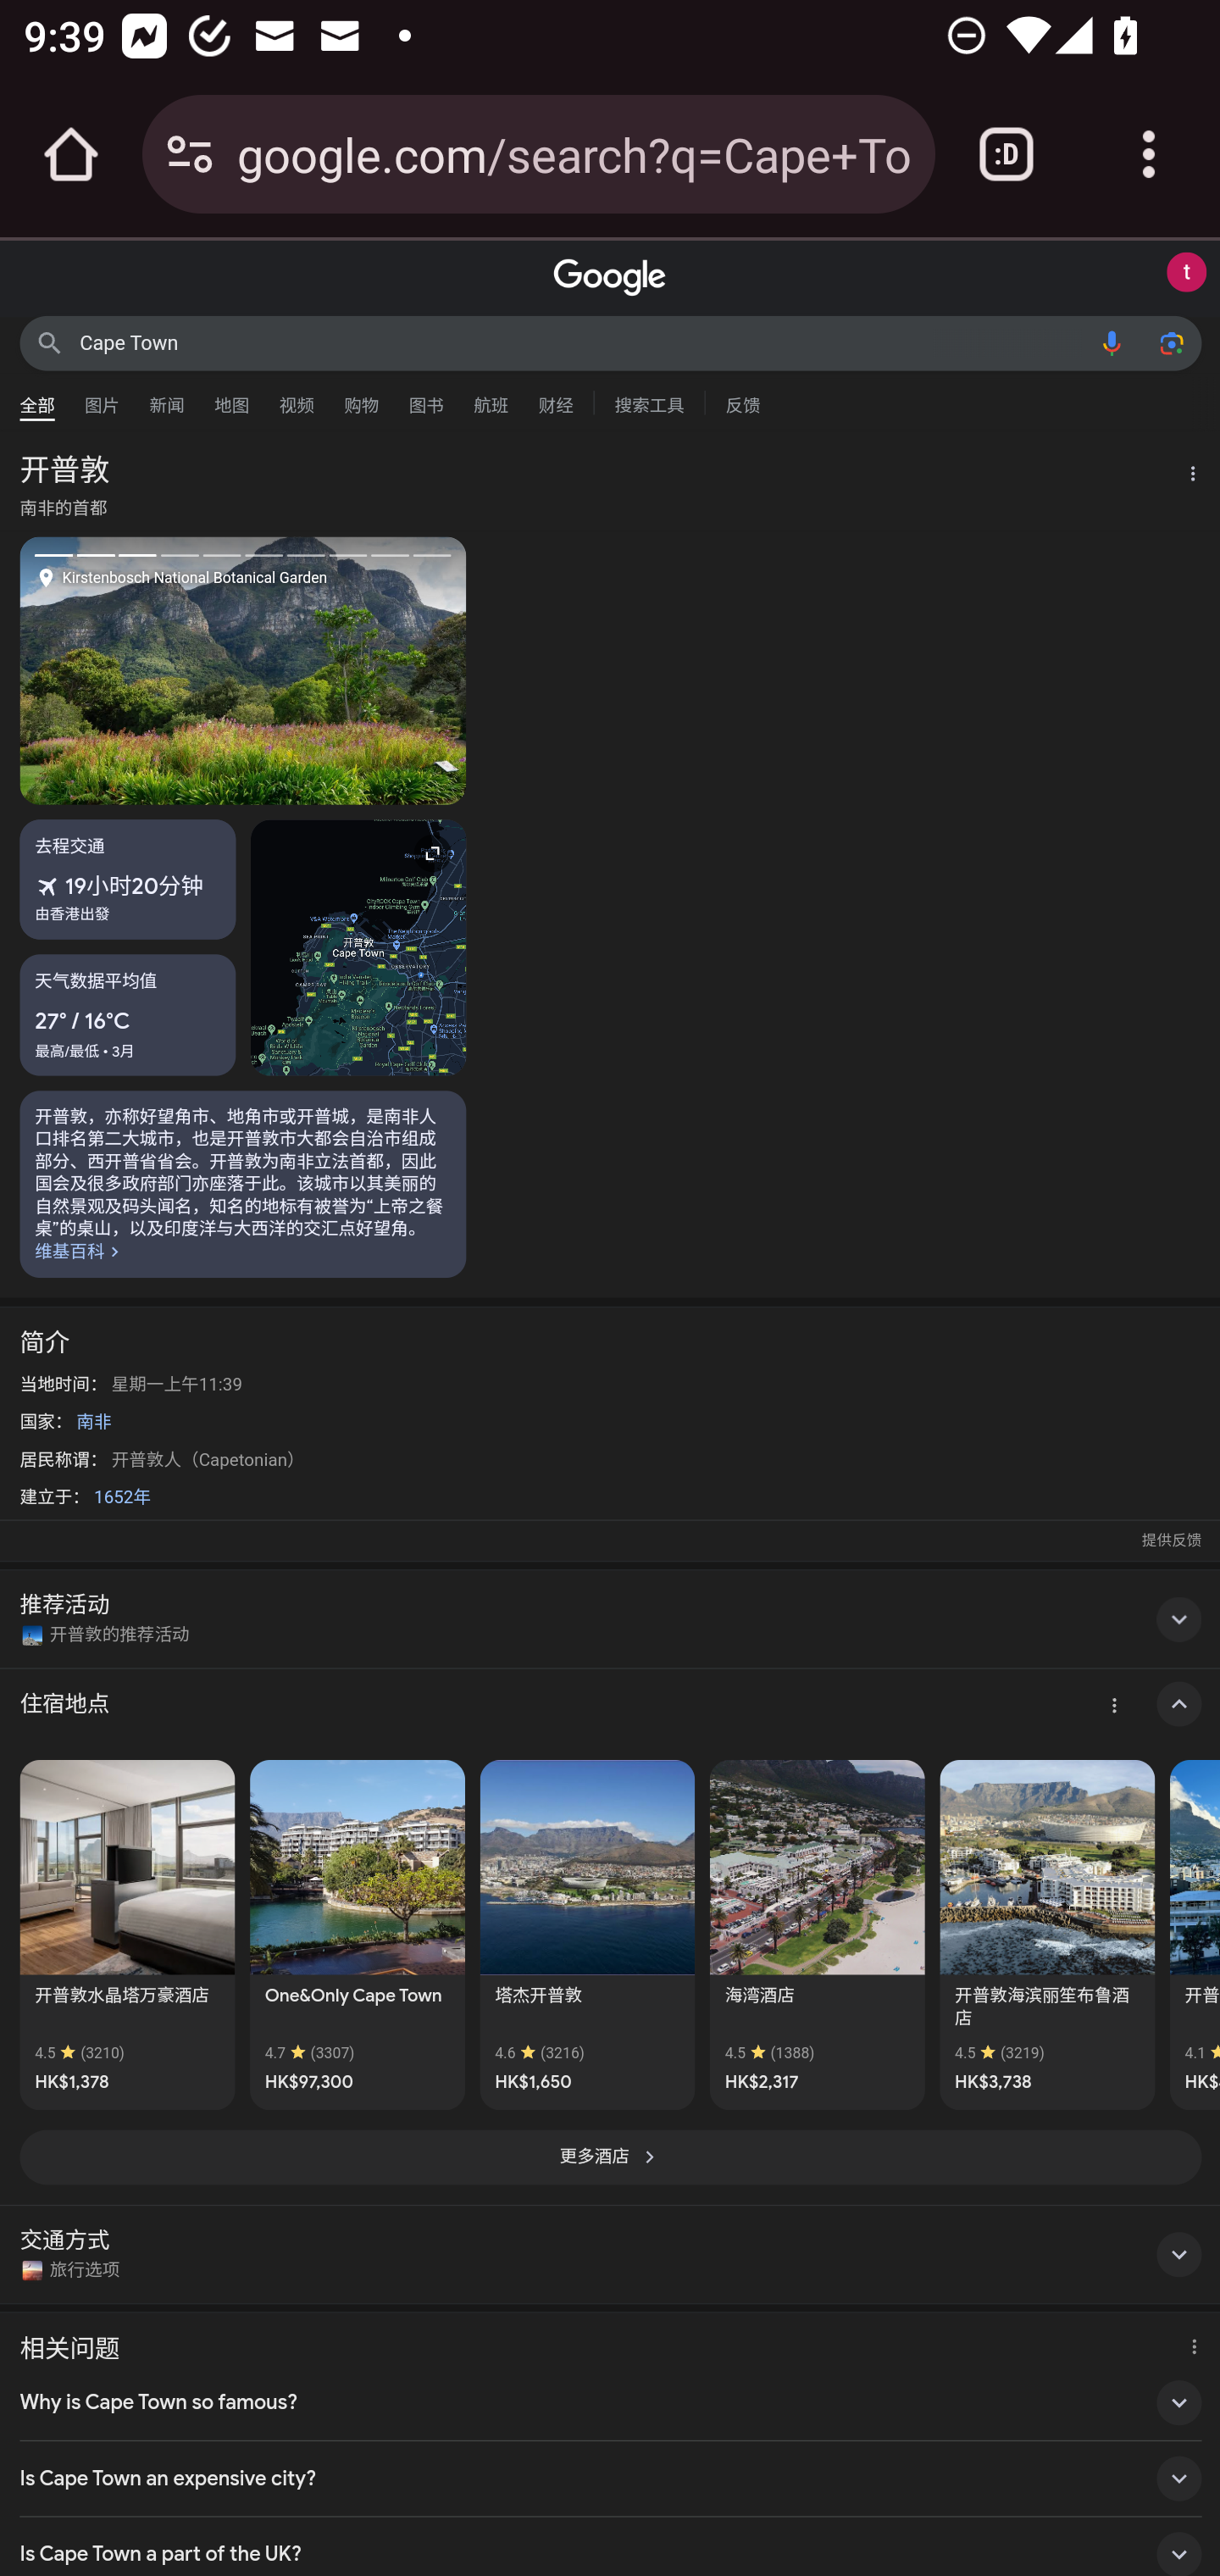 This screenshot has height=2576, width=1220. What do you see at coordinates (1171, 1541) in the screenshot?
I see `提供反馈` at bounding box center [1171, 1541].